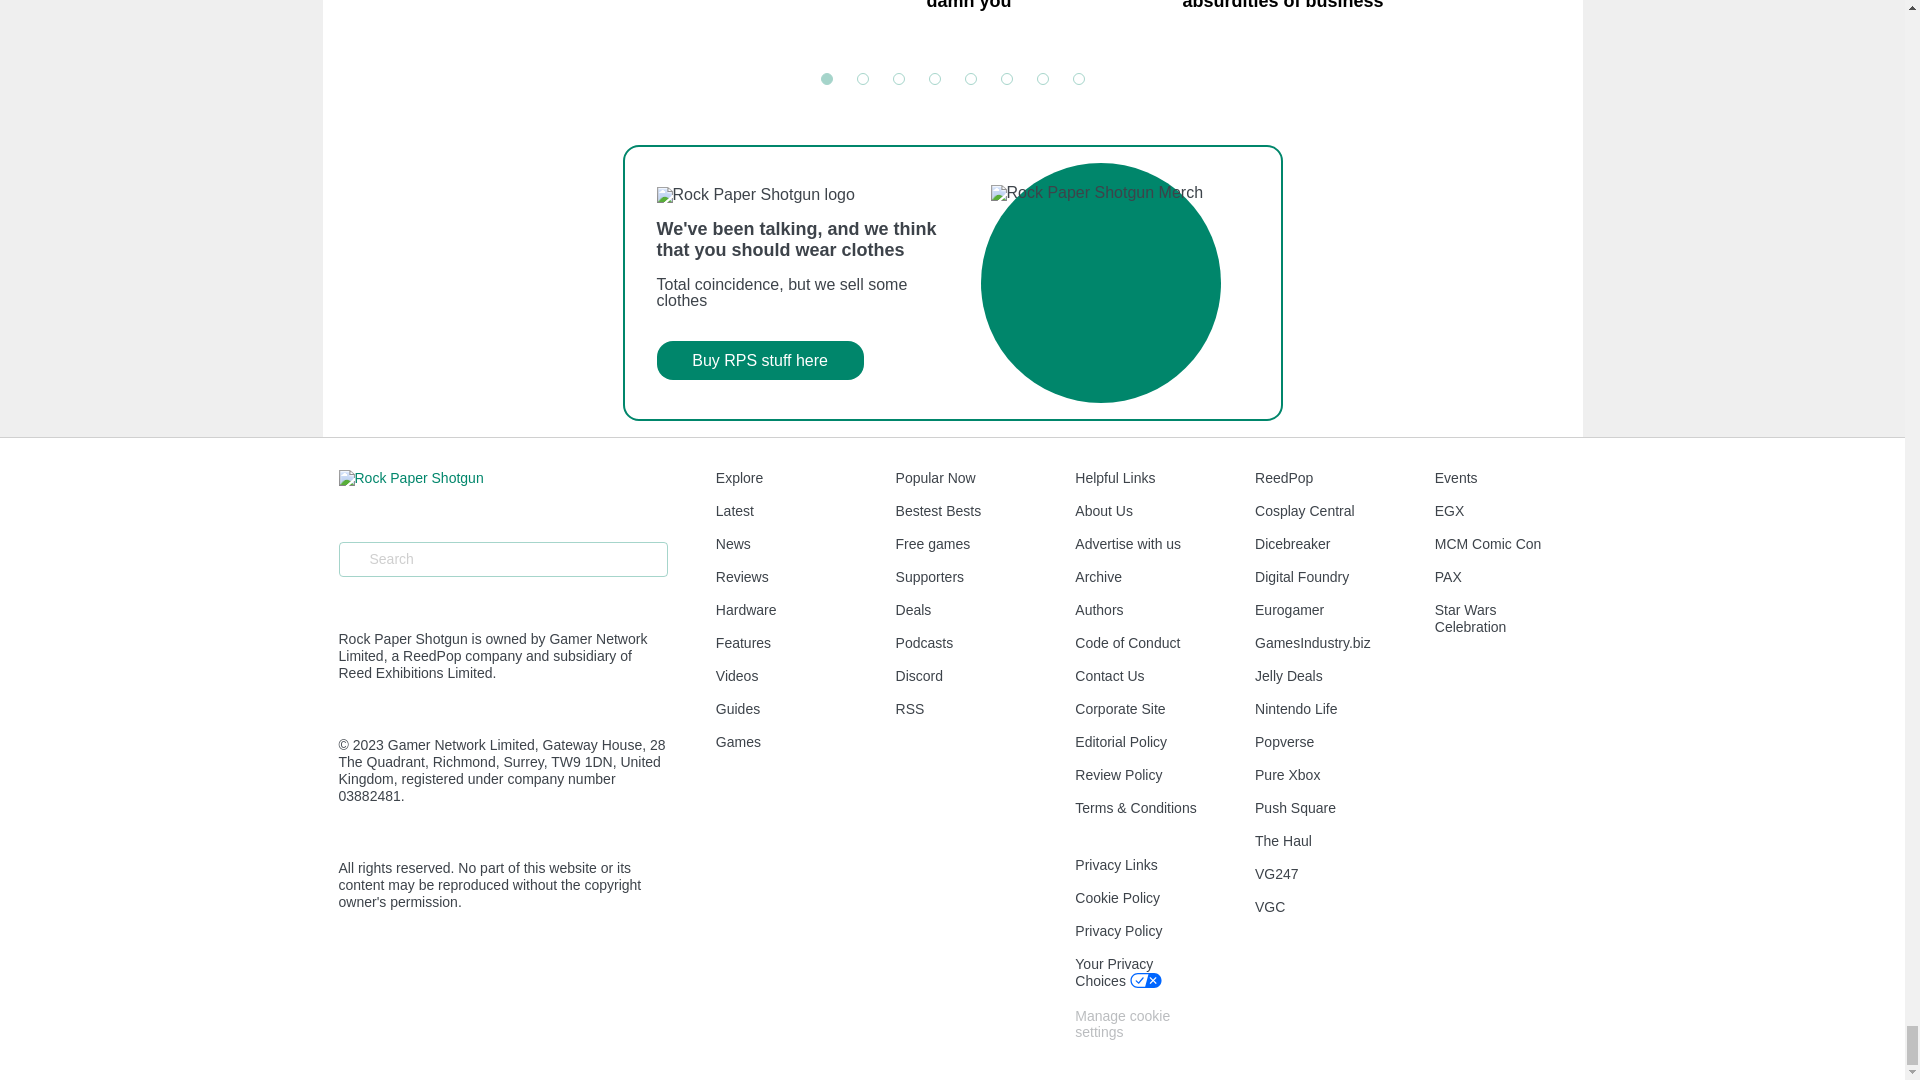  I want to click on The Sunday Papers, so click(534, 24).